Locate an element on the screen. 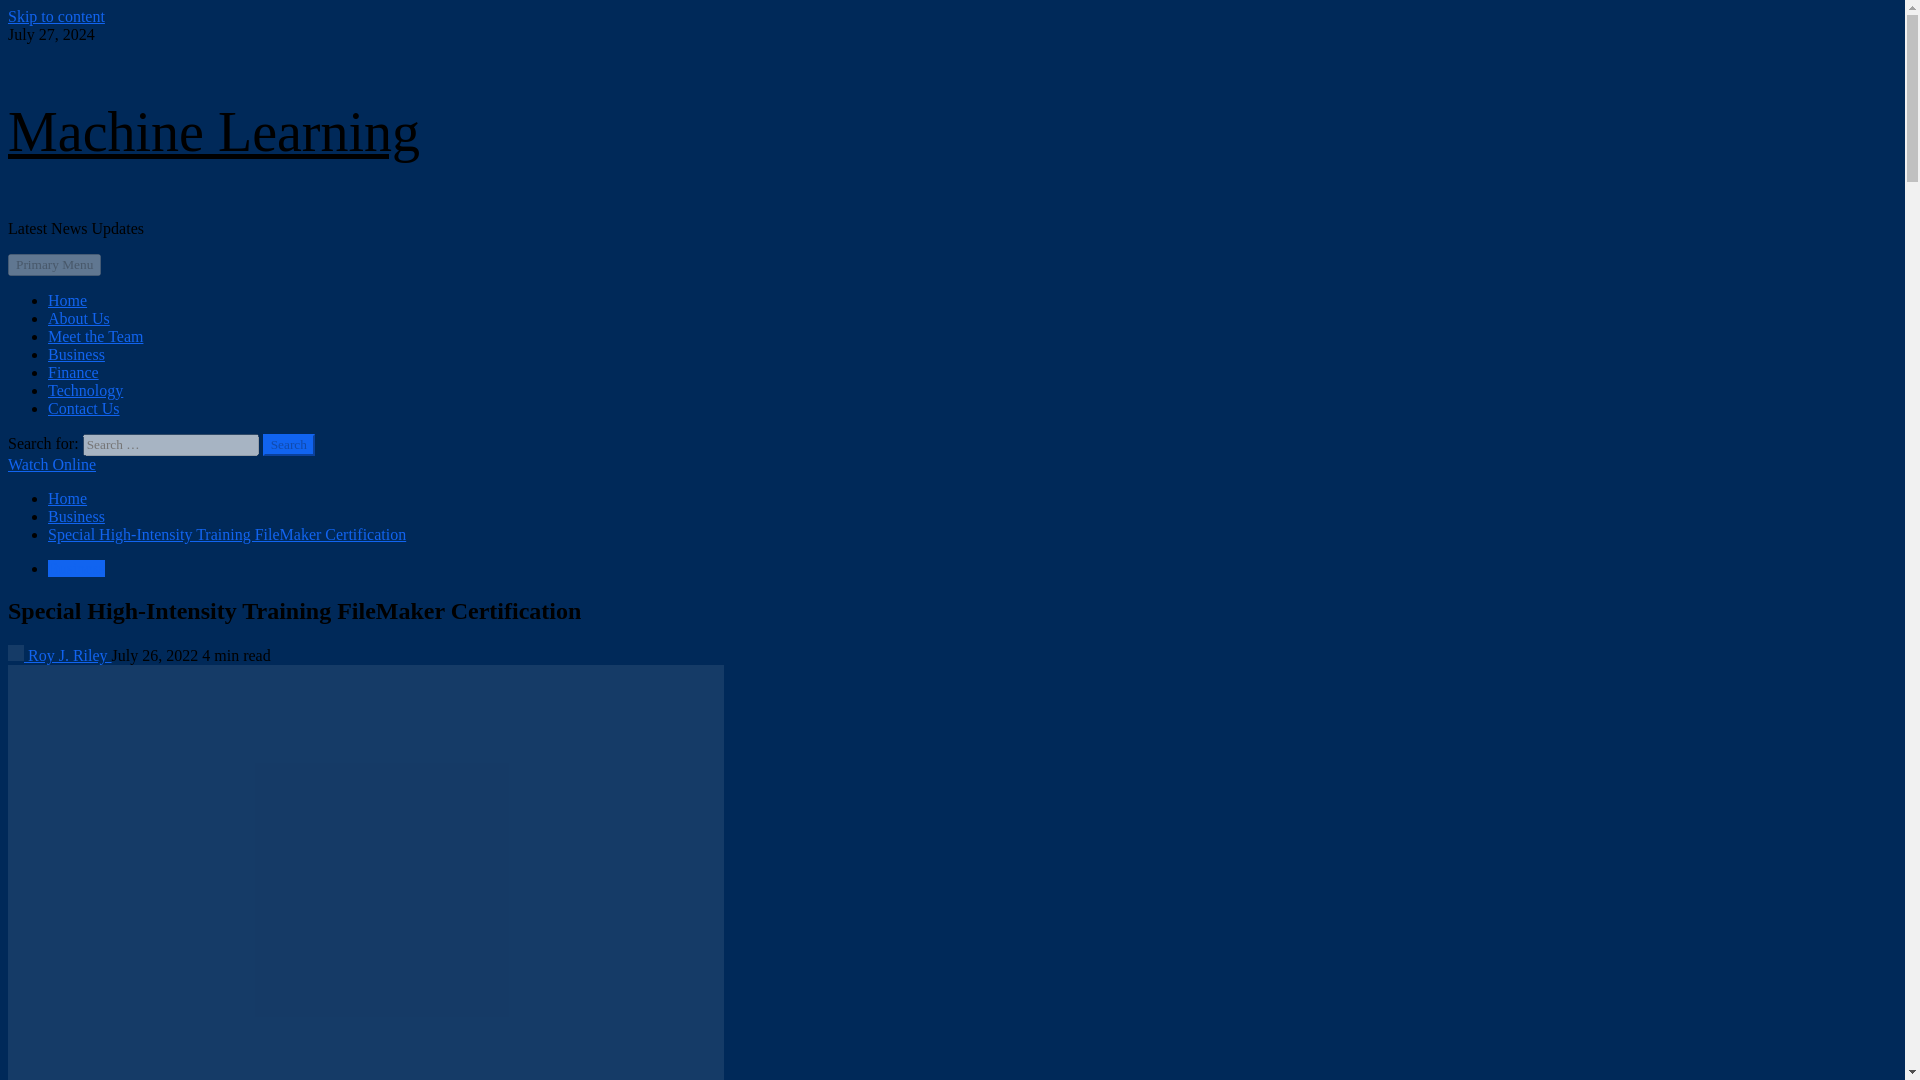  Finance is located at coordinates (74, 372).